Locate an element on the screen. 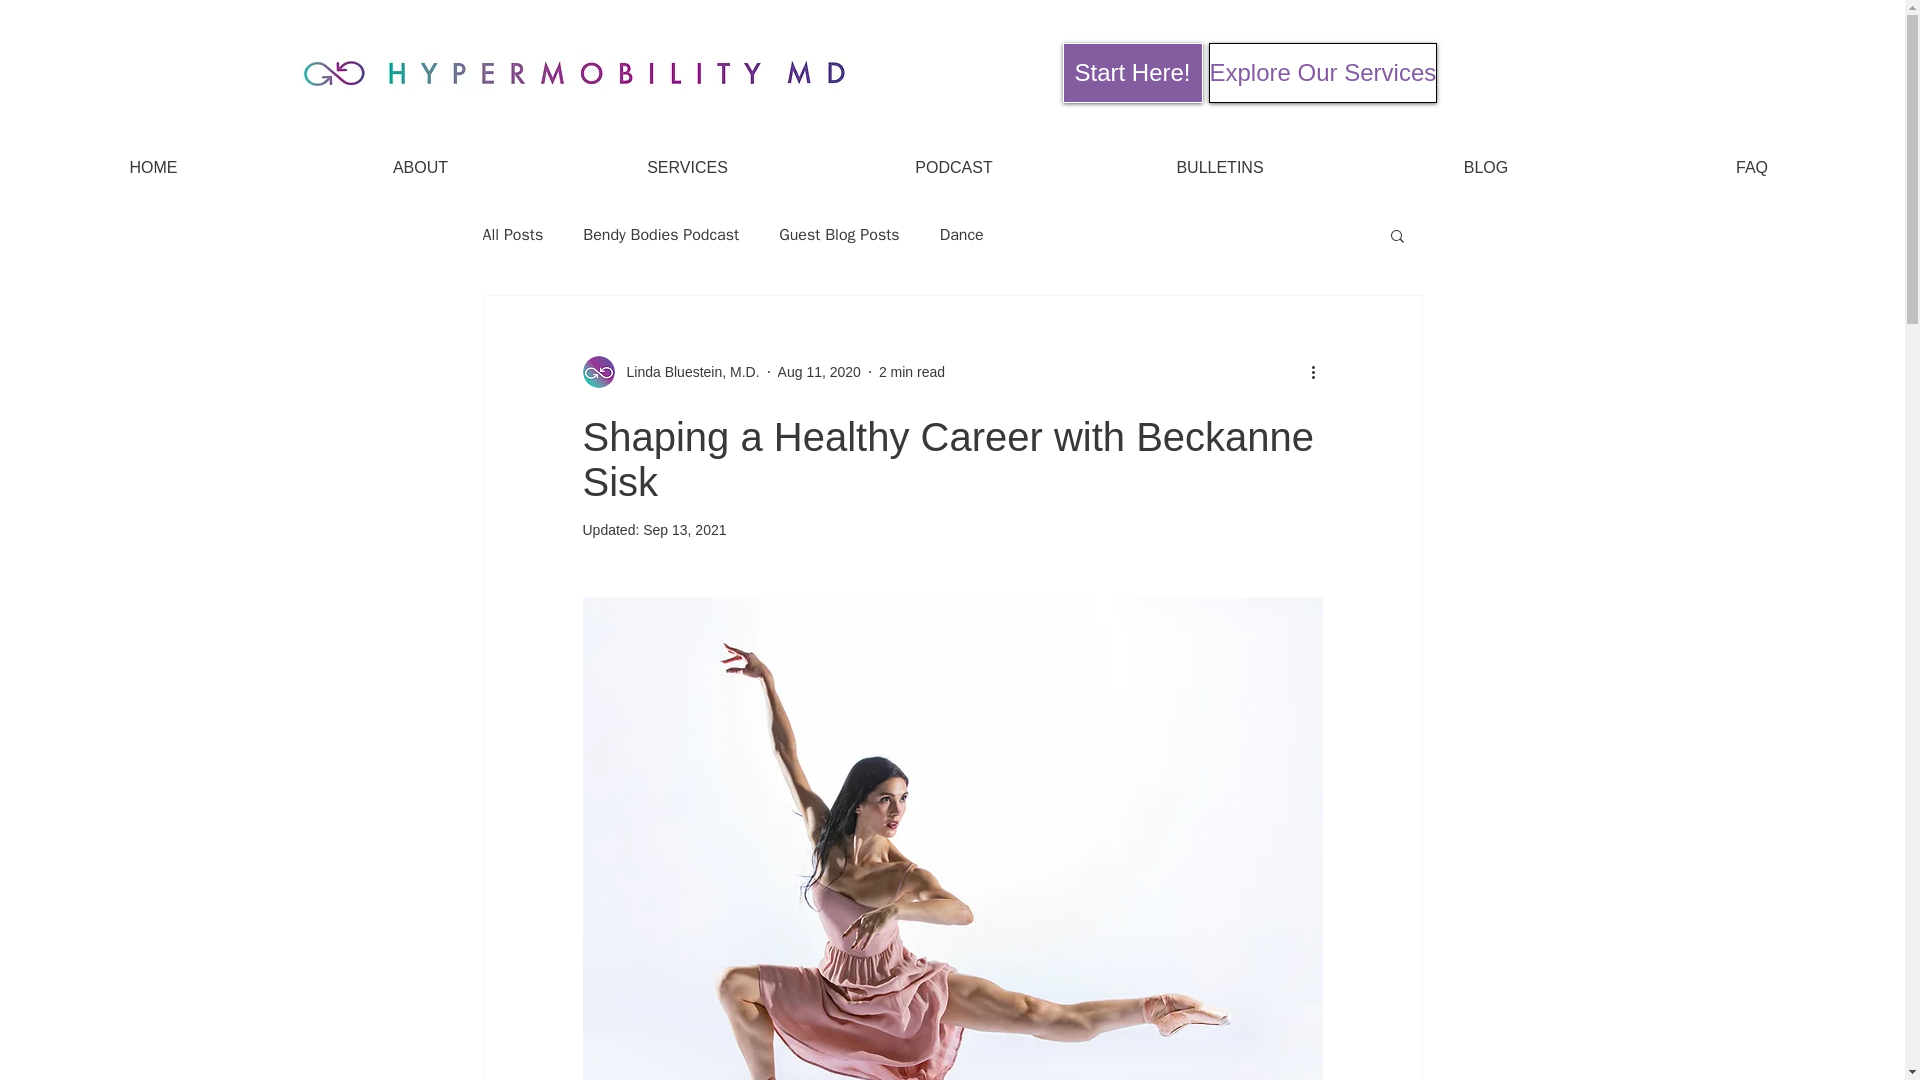 Image resolution: width=1920 pixels, height=1080 pixels. All Posts is located at coordinates (512, 234).